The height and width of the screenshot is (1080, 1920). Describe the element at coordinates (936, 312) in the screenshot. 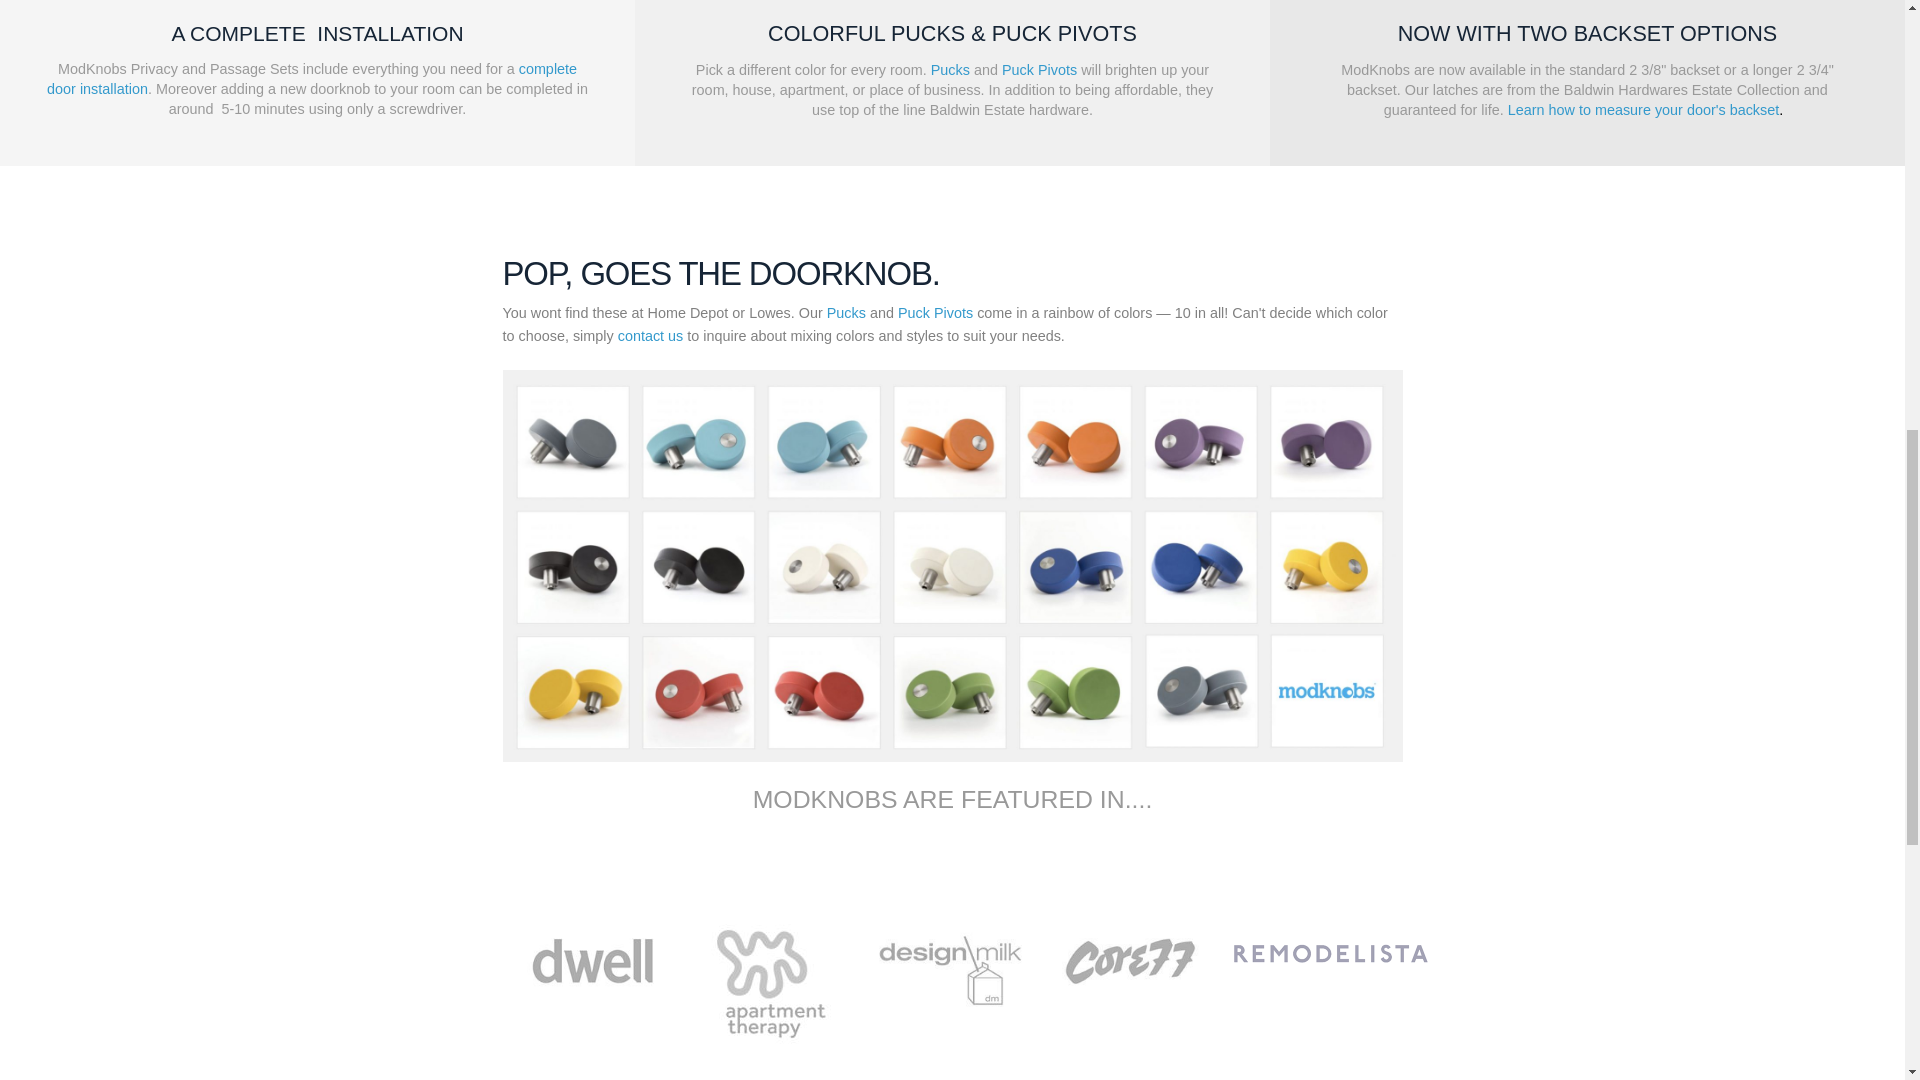

I see `Puck Pivots` at that location.